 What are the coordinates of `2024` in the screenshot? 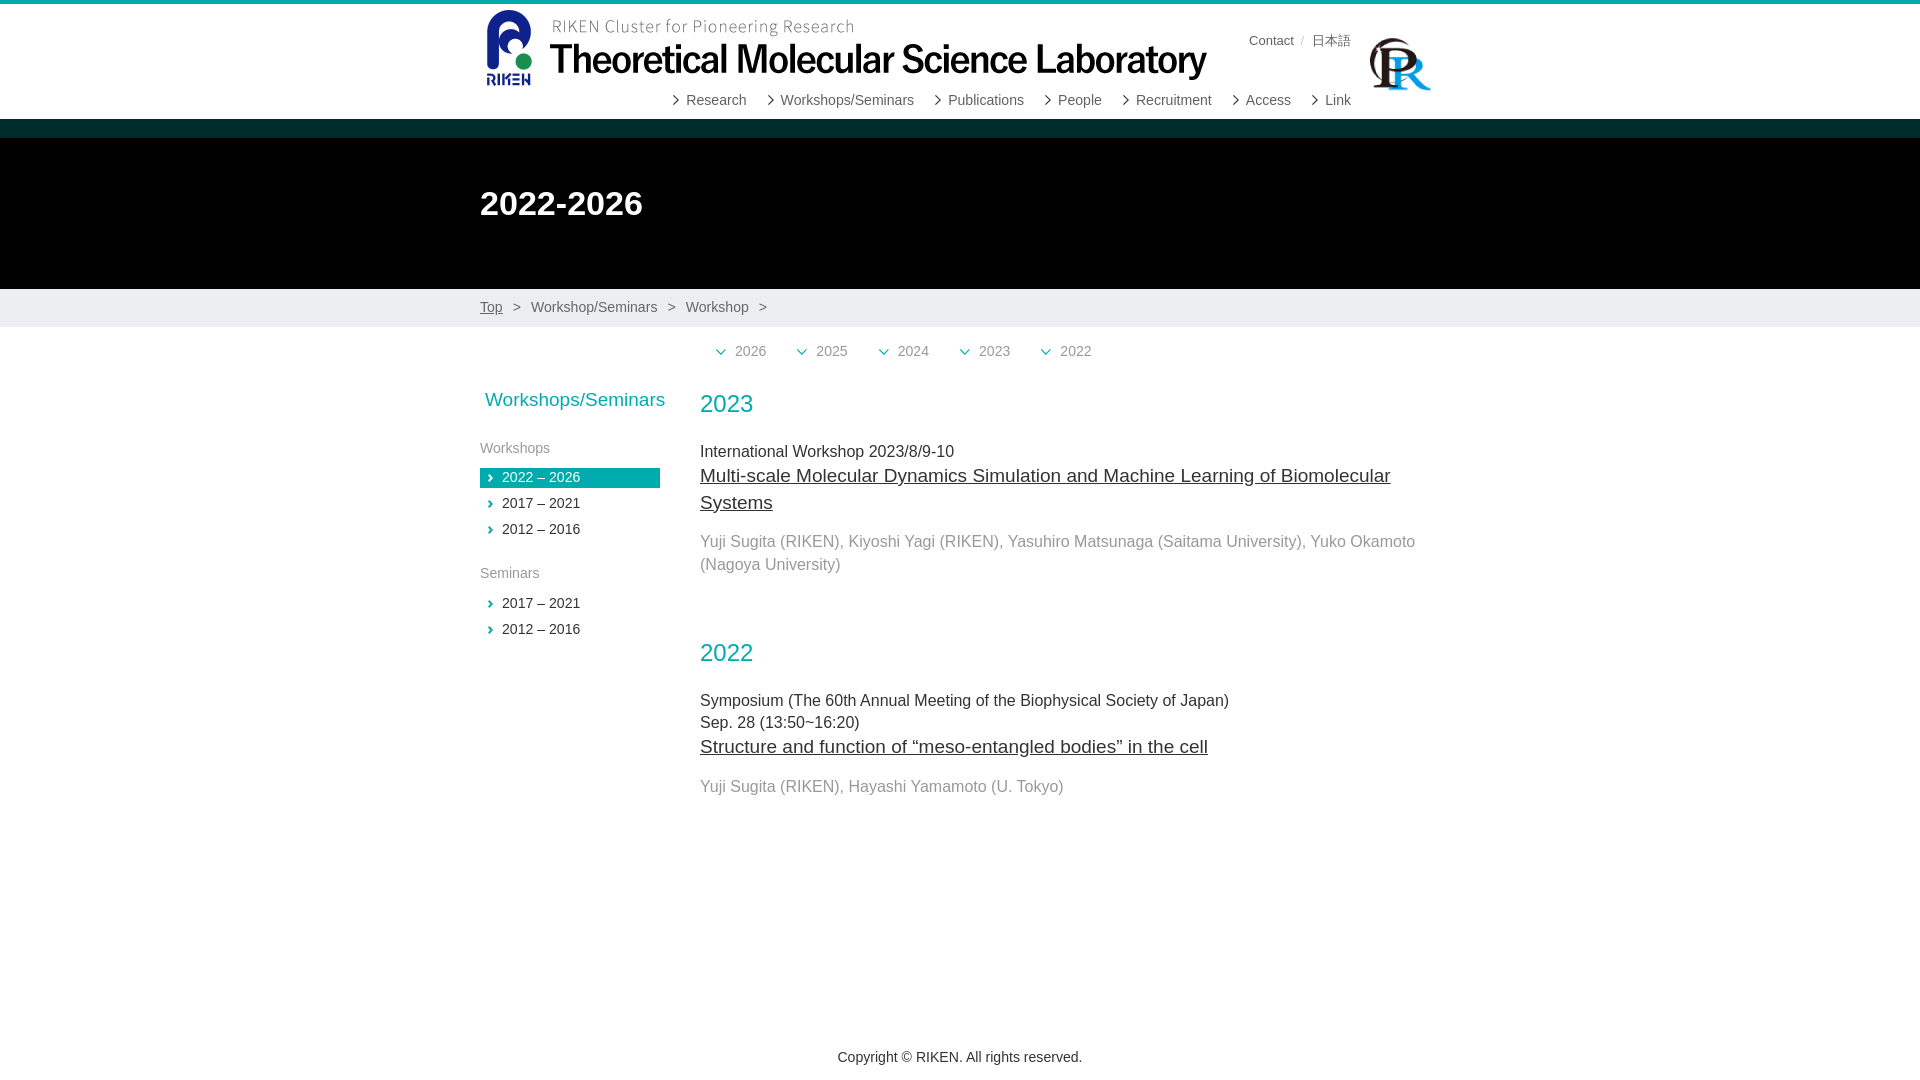 It's located at (903, 352).